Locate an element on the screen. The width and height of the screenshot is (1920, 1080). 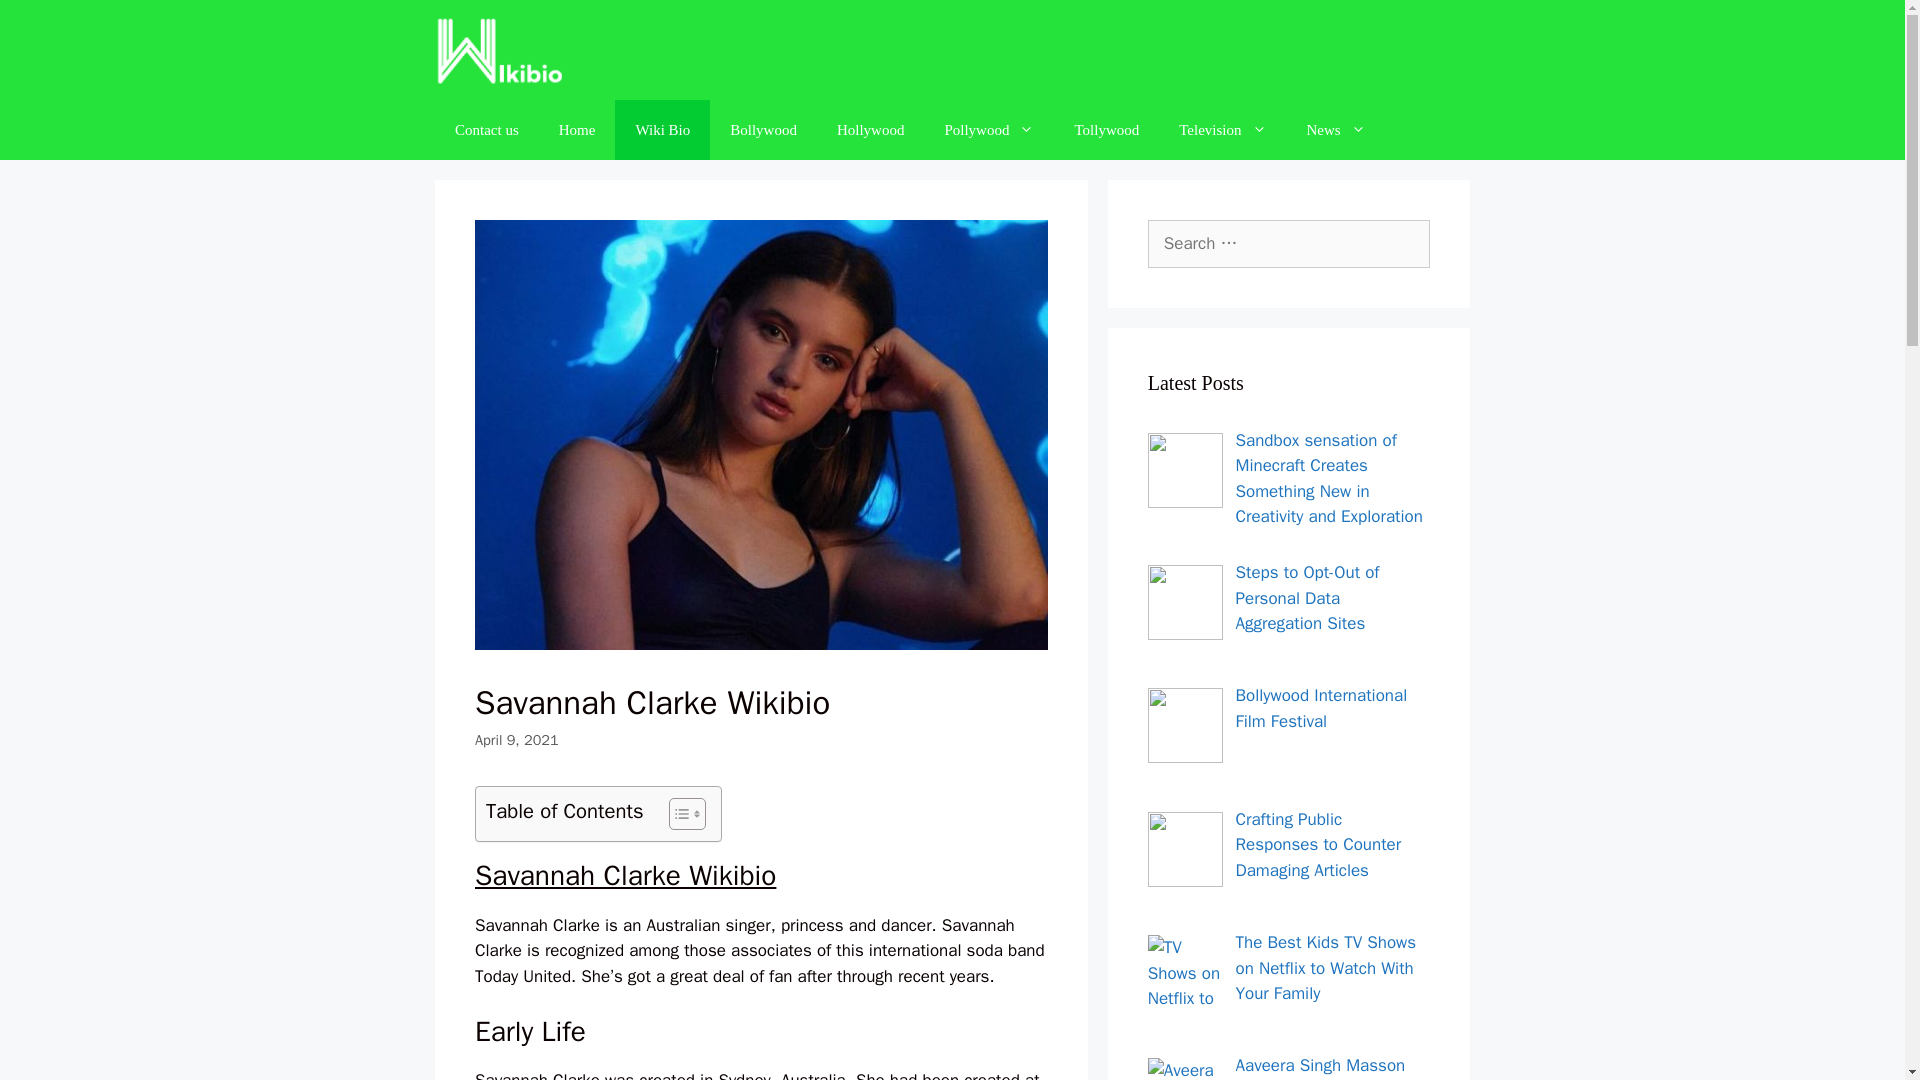
The Best Kids TV Shows on Netflix to Watch With Your Family is located at coordinates (1326, 968).